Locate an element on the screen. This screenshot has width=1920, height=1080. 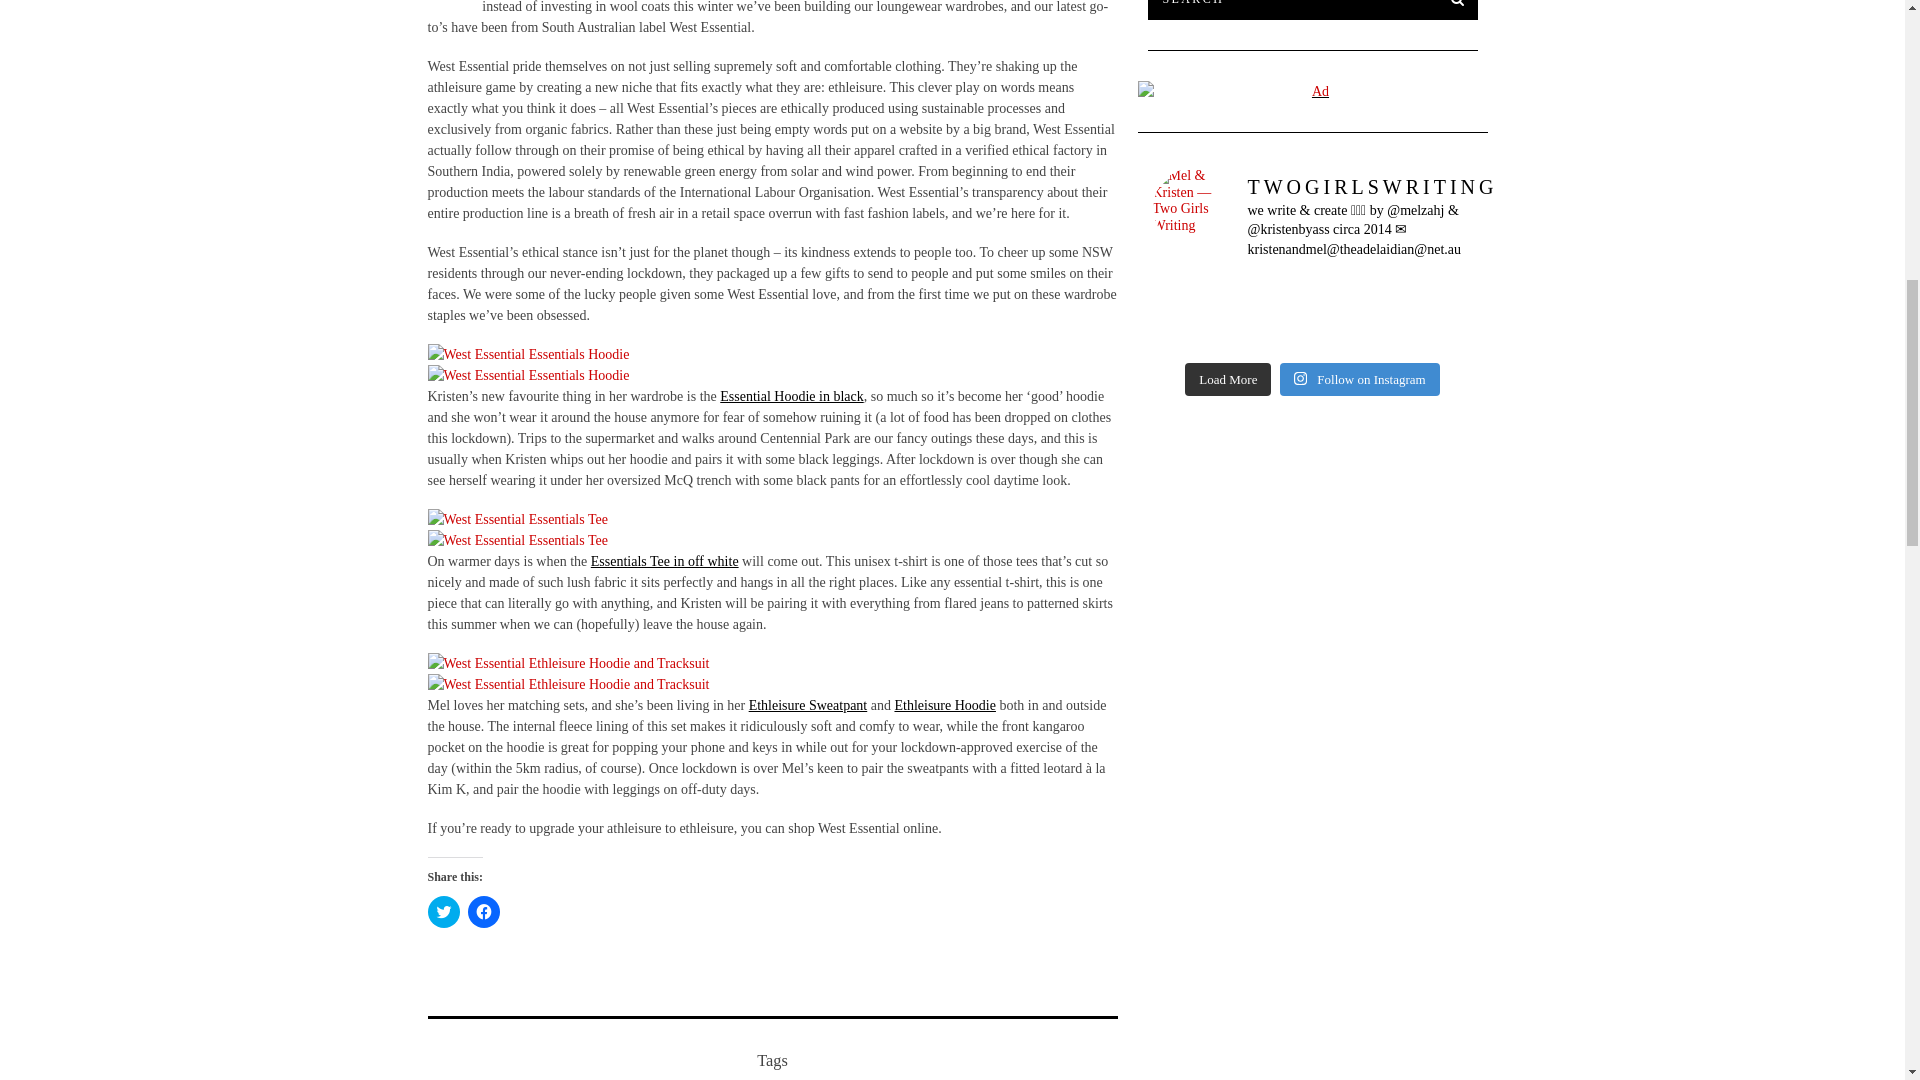
Click to share on Facebook is located at coordinates (484, 912).